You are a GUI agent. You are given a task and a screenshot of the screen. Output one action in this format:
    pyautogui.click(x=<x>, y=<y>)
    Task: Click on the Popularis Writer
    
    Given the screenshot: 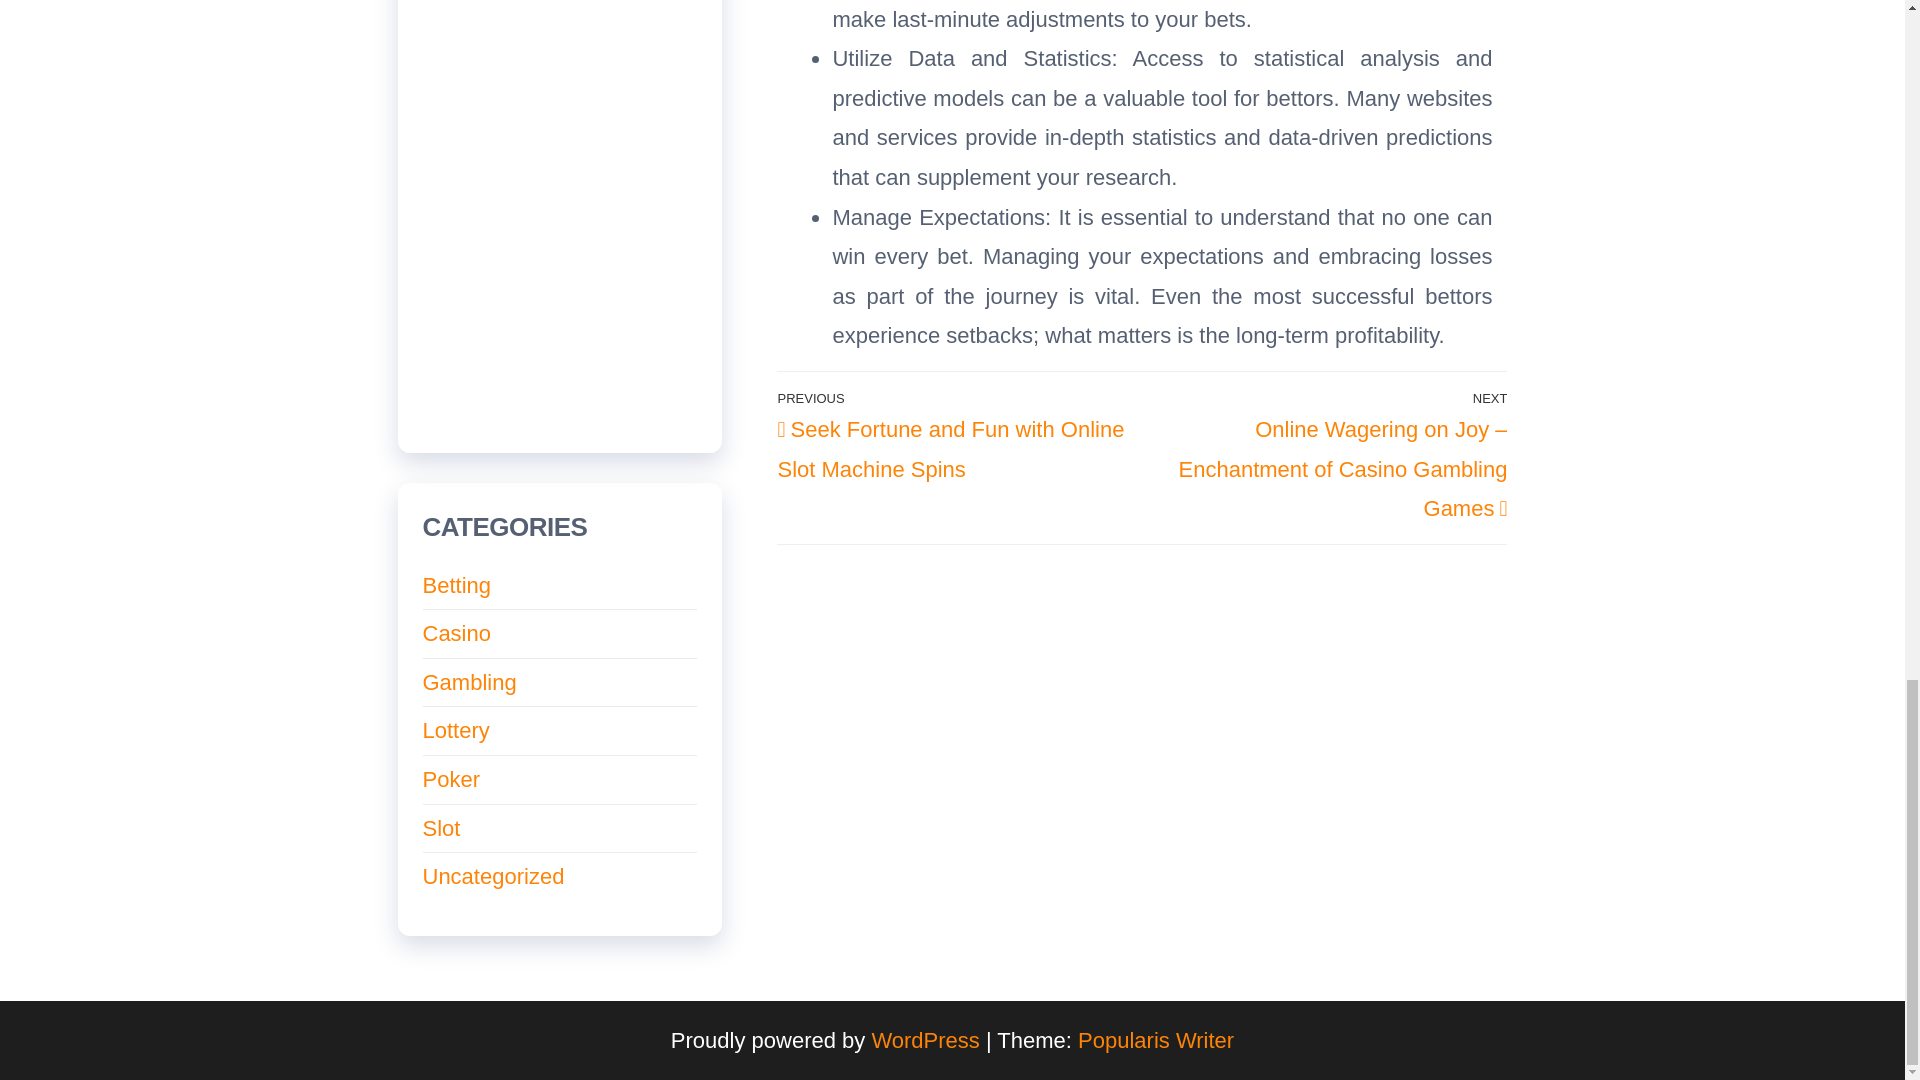 What is the action you would take?
    pyautogui.click(x=1156, y=1040)
    